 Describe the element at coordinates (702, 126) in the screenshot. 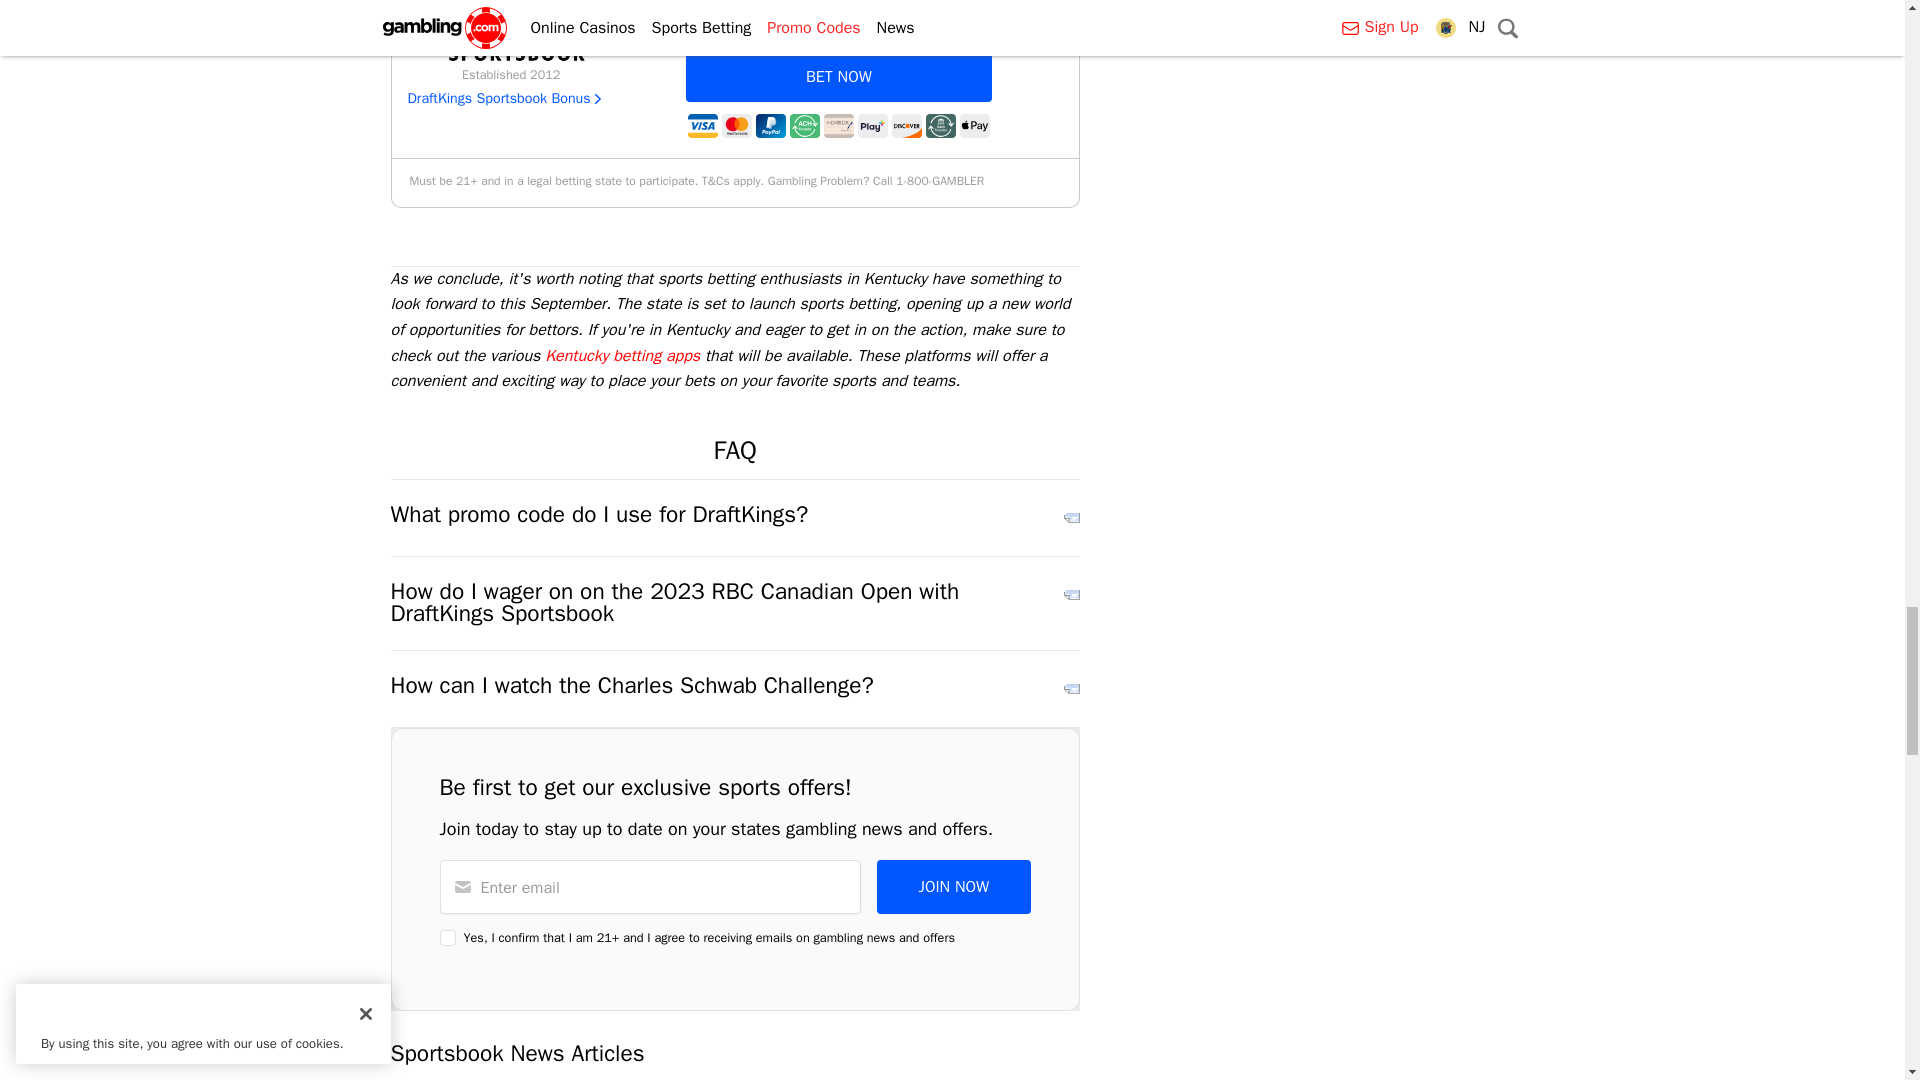

I see `VISA` at that location.